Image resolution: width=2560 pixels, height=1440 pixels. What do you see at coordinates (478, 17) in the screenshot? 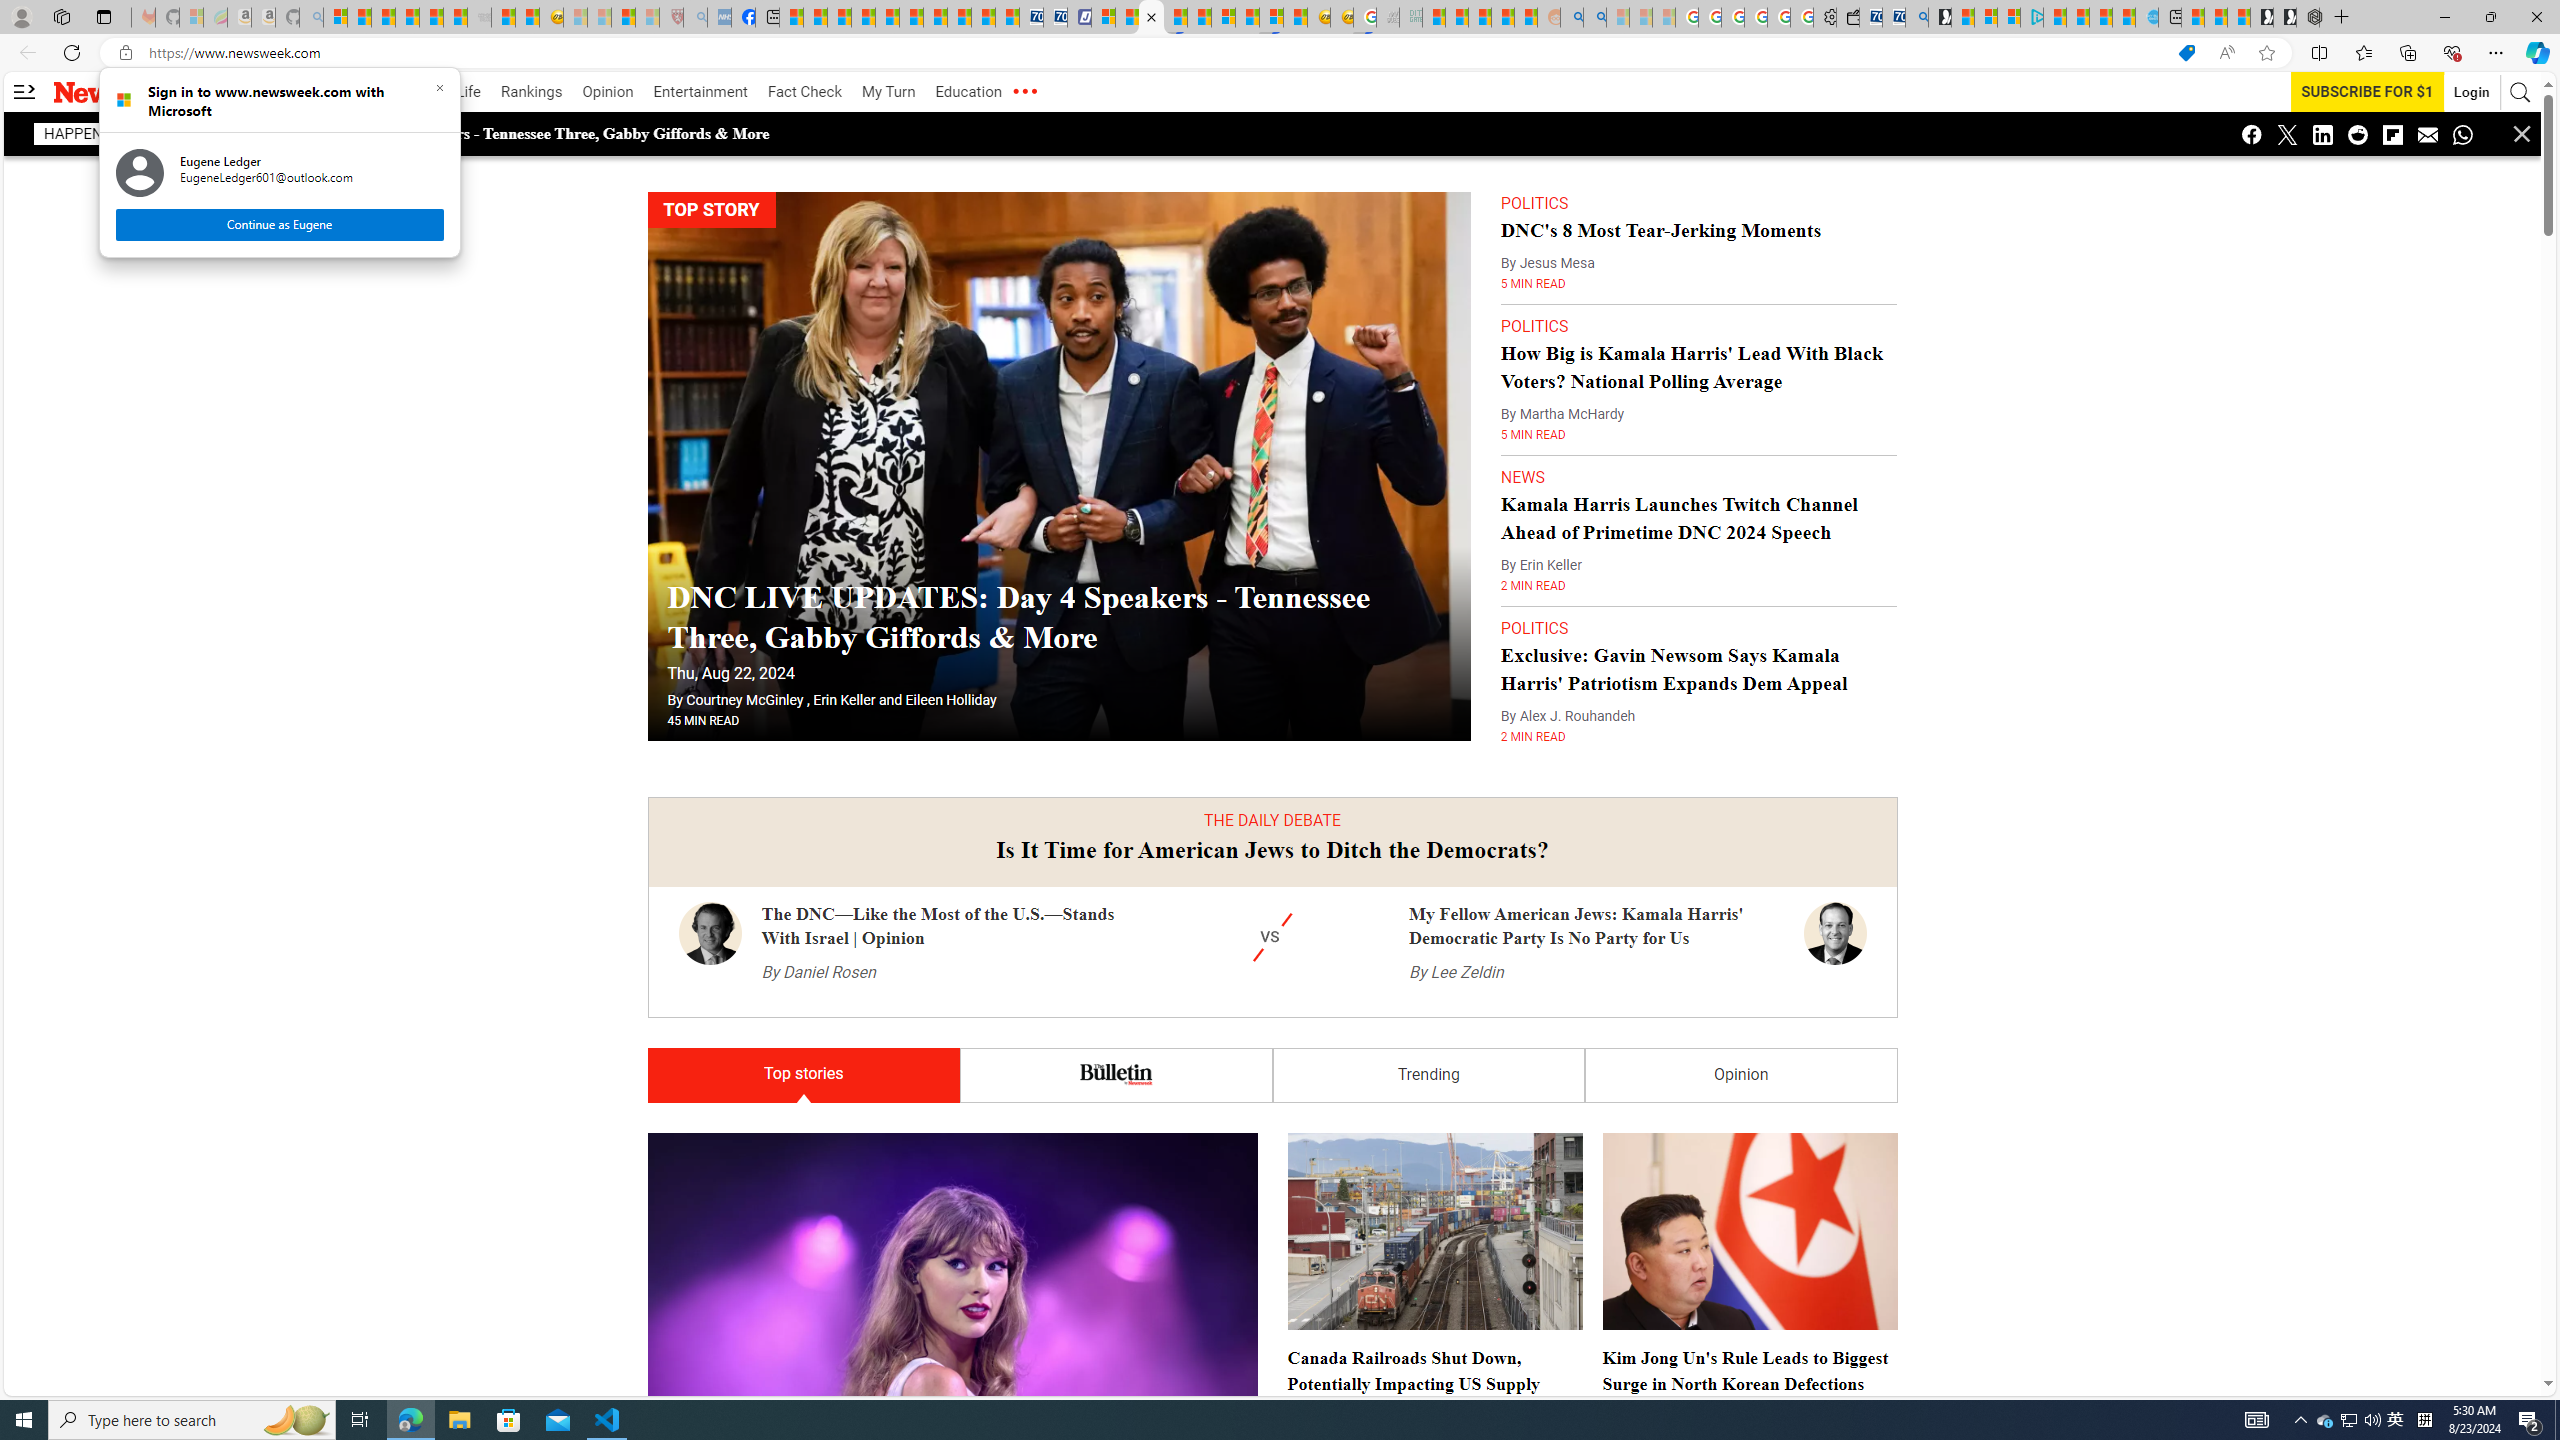
I see `Combat Siege - Sleeping` at bounding box center [478, 17].